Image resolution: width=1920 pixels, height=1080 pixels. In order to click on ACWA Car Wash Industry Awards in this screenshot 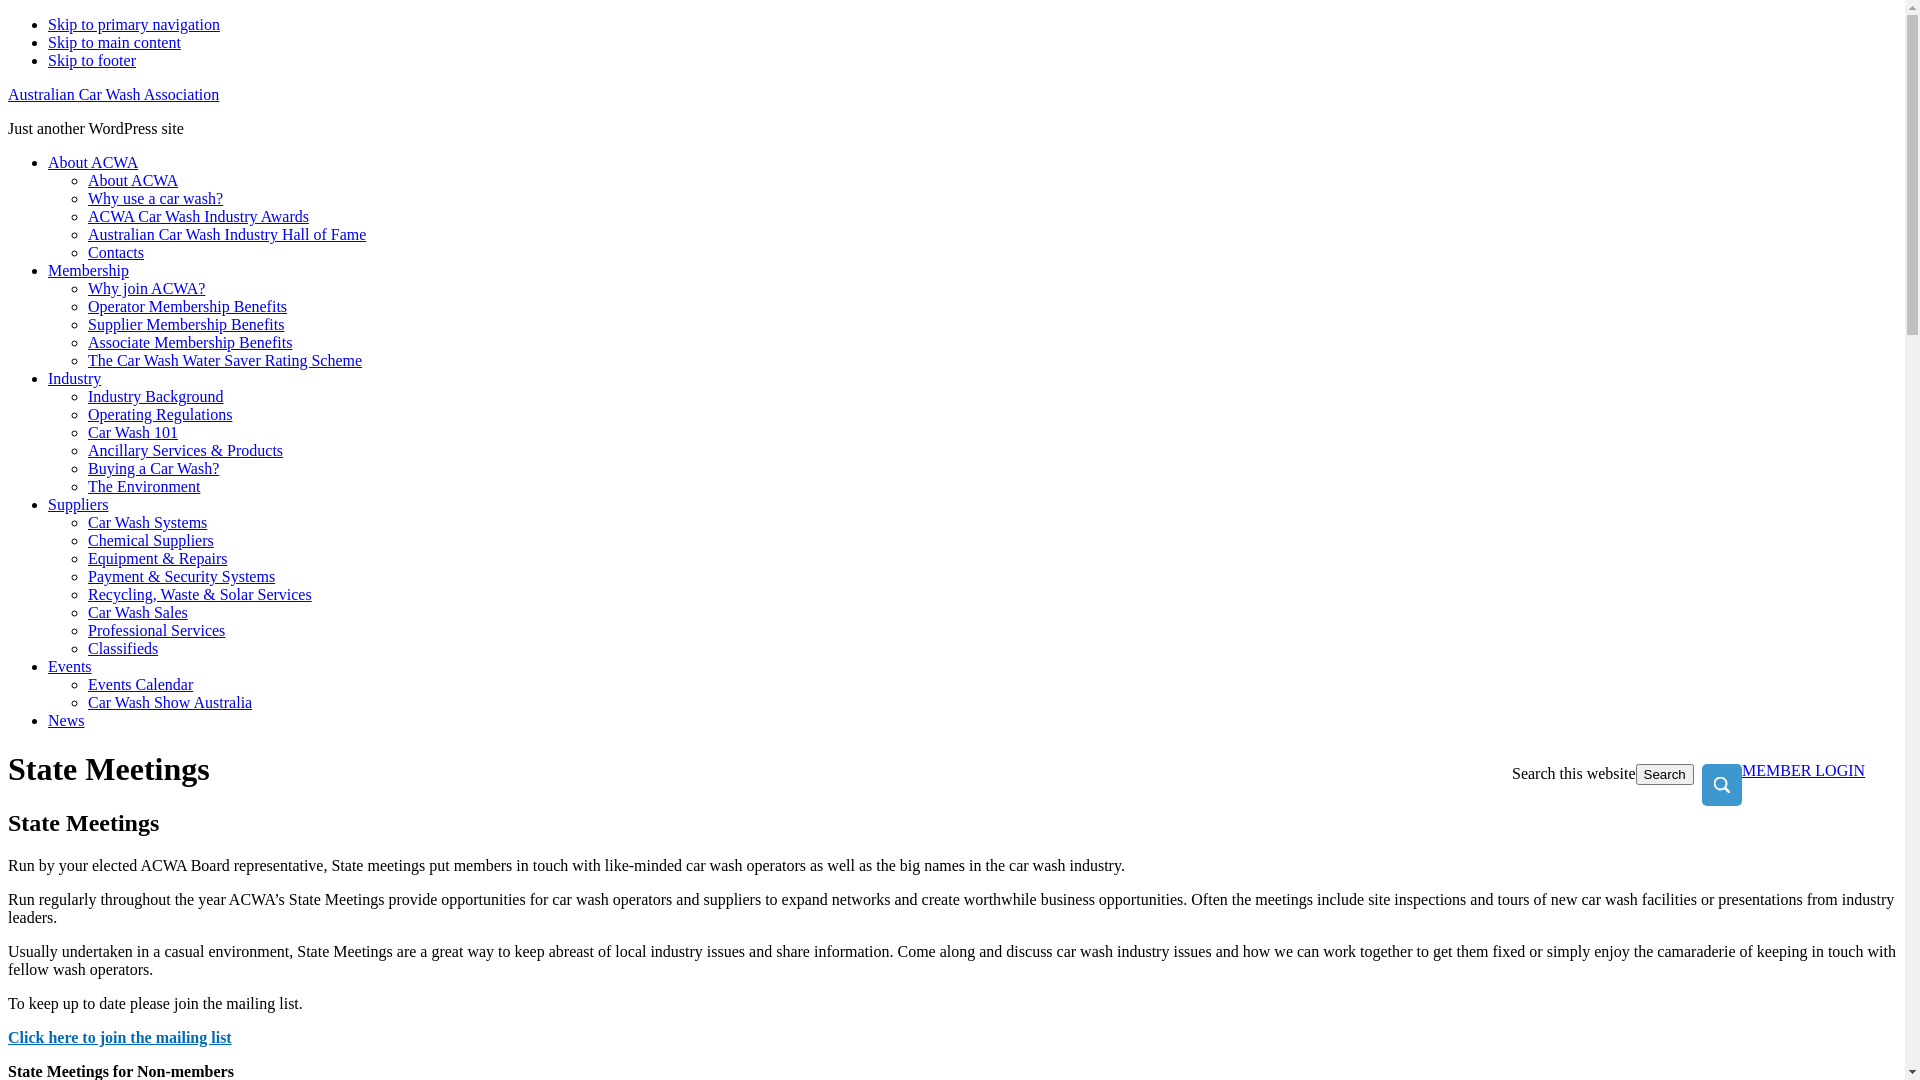, I will do `click(198, 216)`.